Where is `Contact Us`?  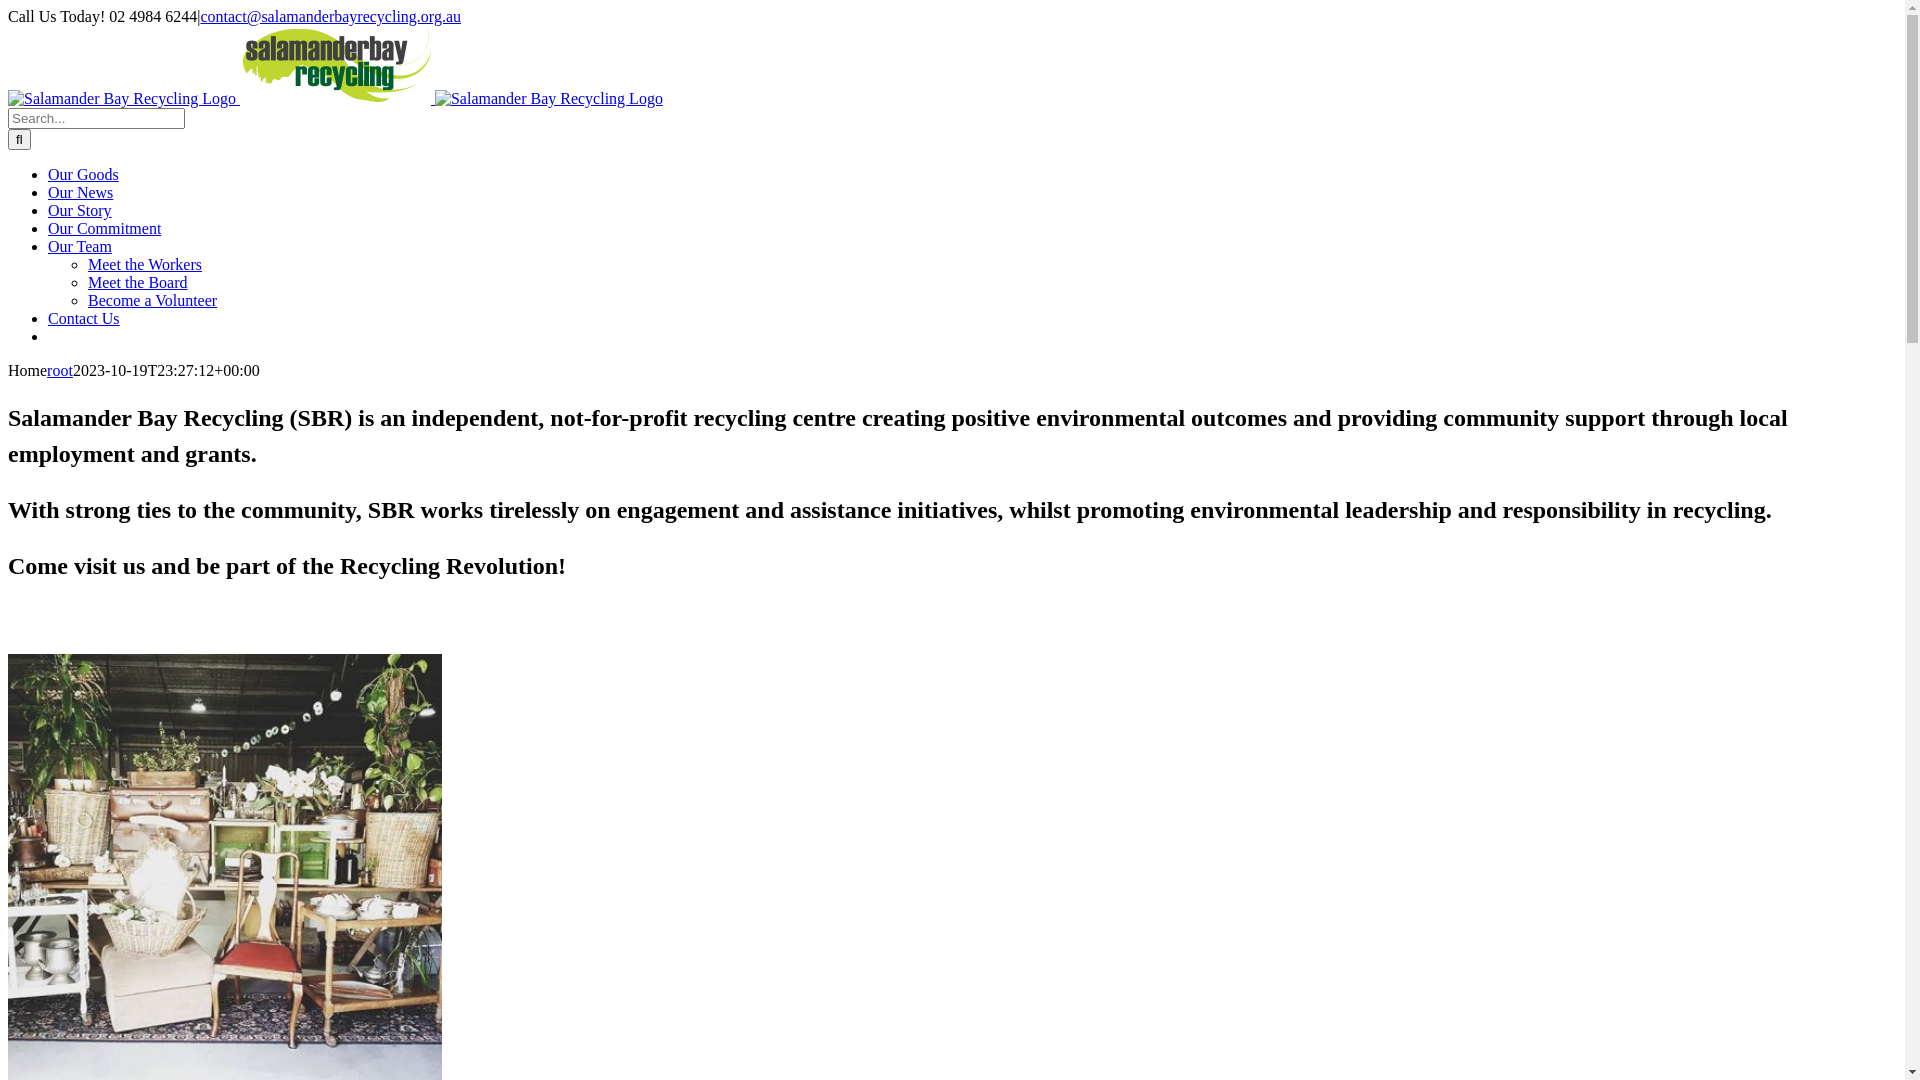
Contact Us is located at coordinates (84, 318).